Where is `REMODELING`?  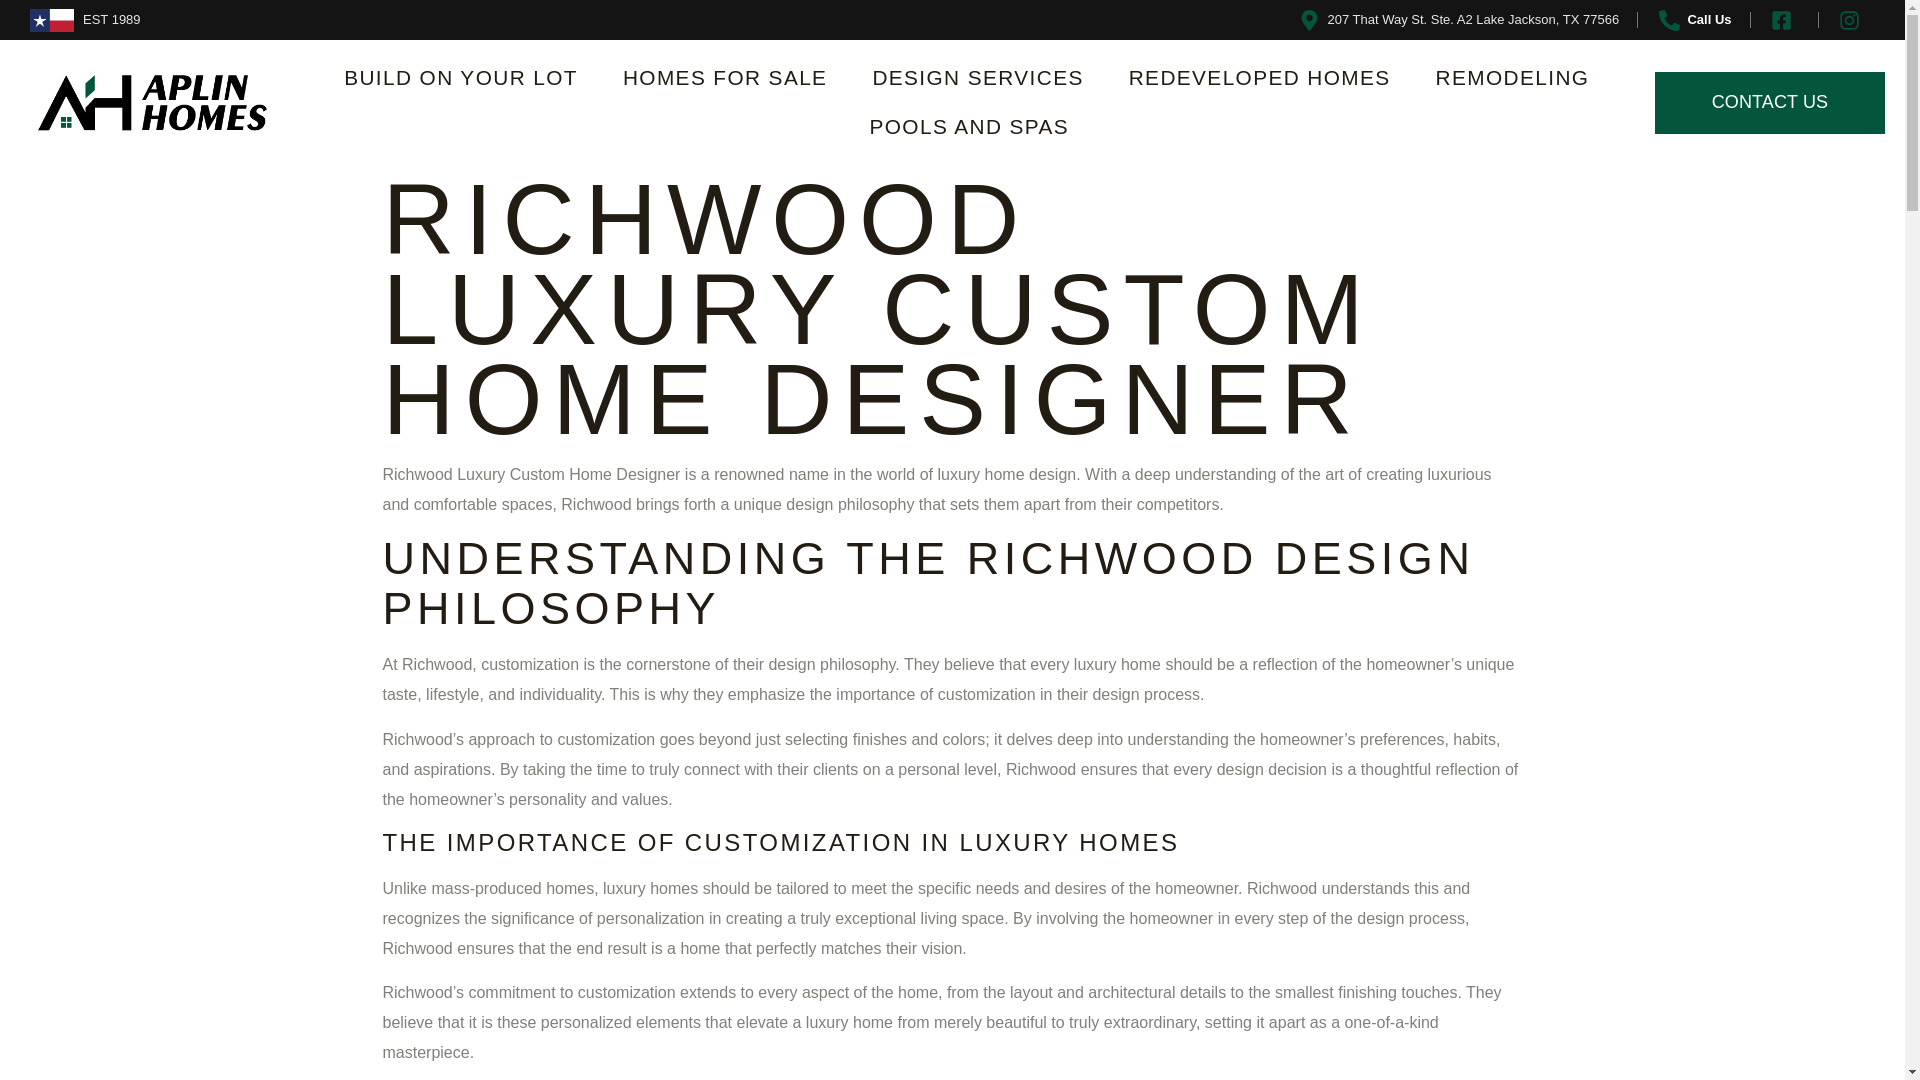 REMODELING is located at coordinates (1513, 78).